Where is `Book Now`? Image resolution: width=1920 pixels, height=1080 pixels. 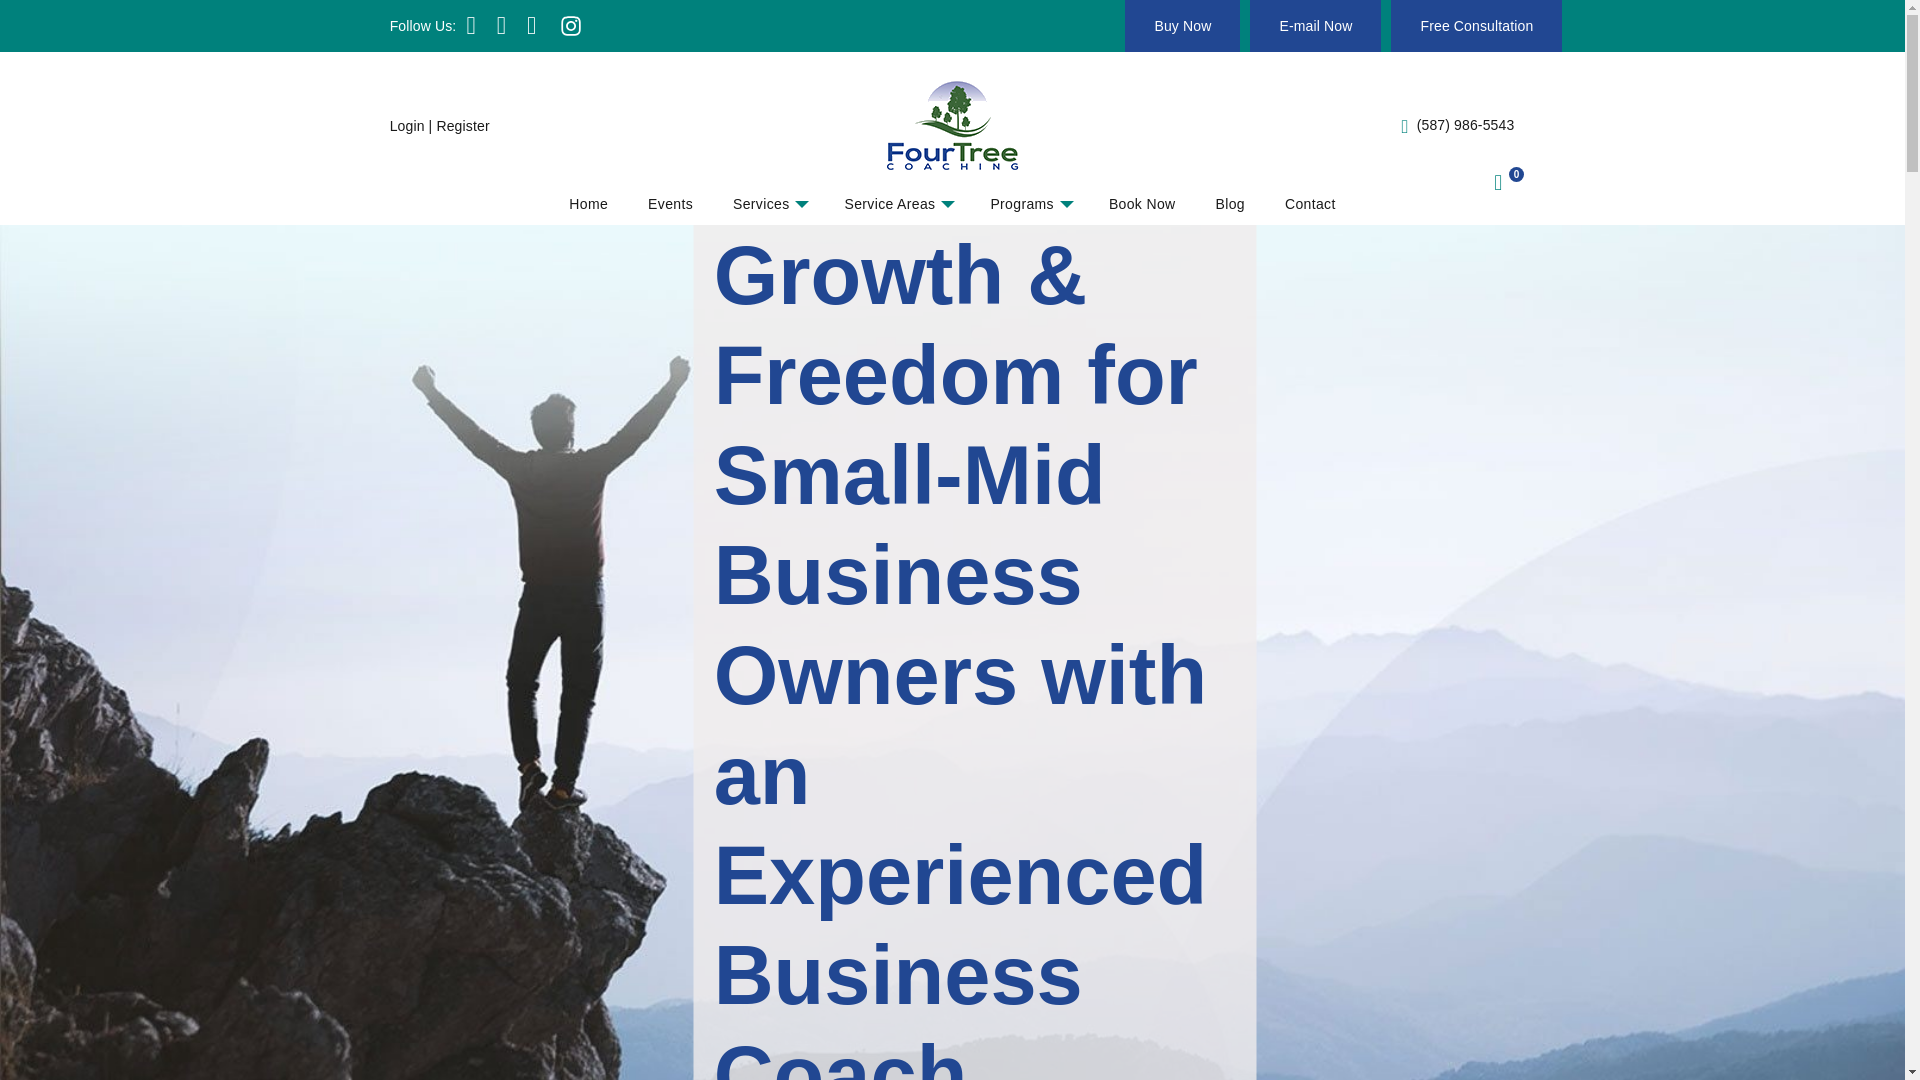 Book Now is located at coordinates (1142, 204).